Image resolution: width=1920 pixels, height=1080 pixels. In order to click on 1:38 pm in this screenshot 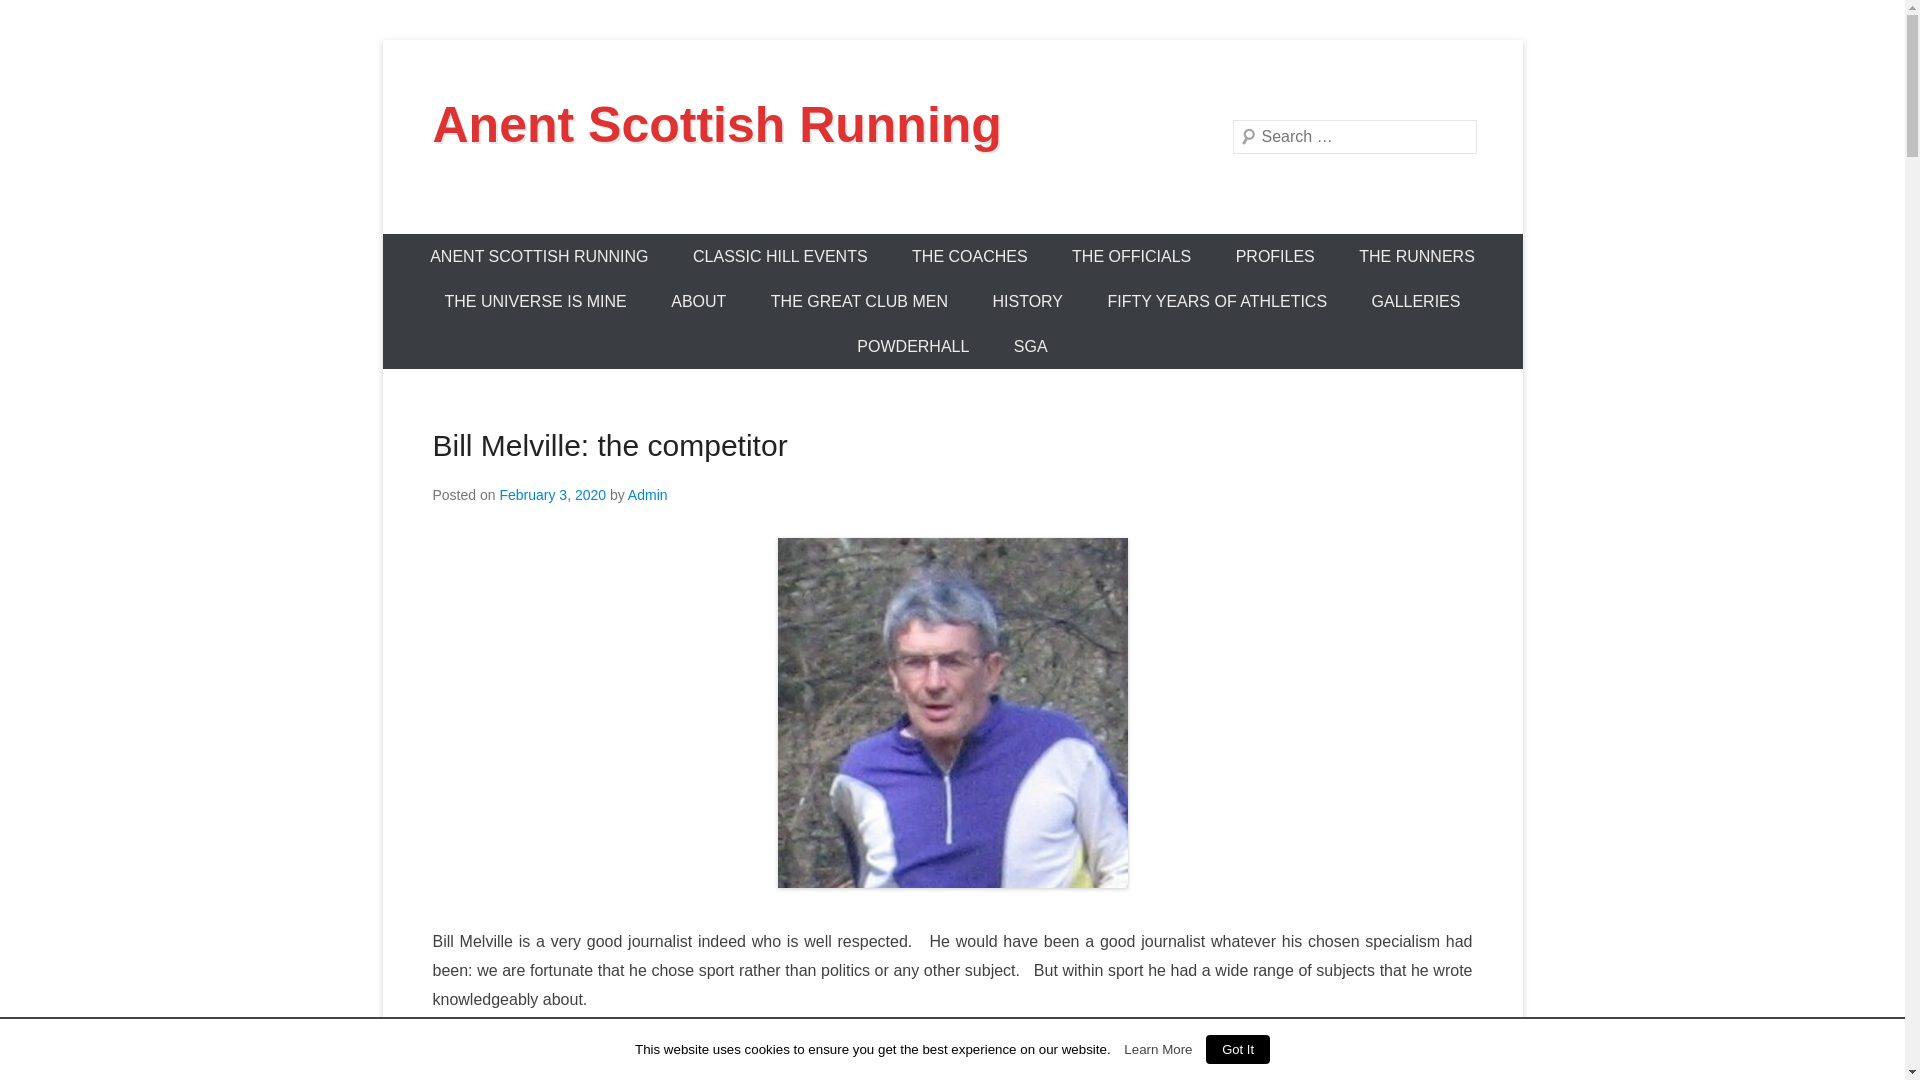, I will do `click(552, 495)`.